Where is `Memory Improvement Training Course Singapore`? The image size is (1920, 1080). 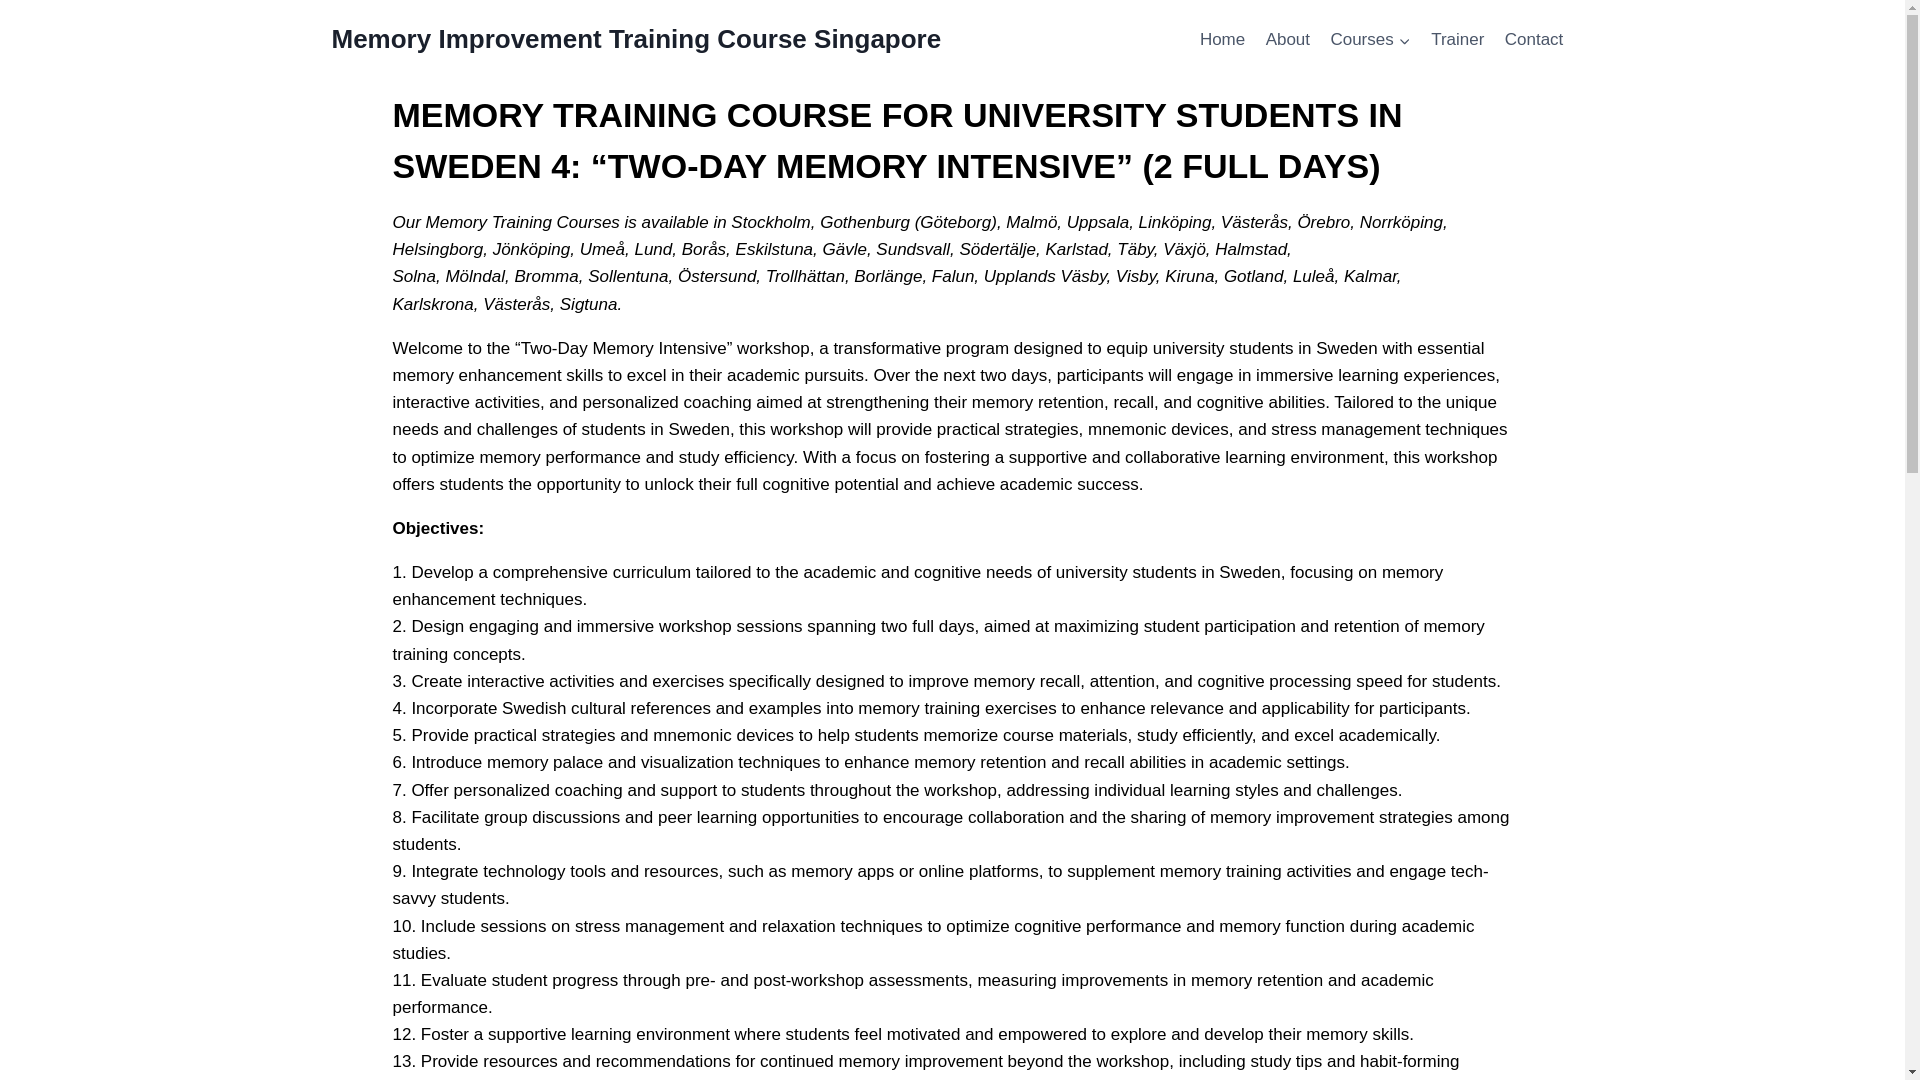 Memory Improvement Training Course Singapore is located at coordinates (637, 39).